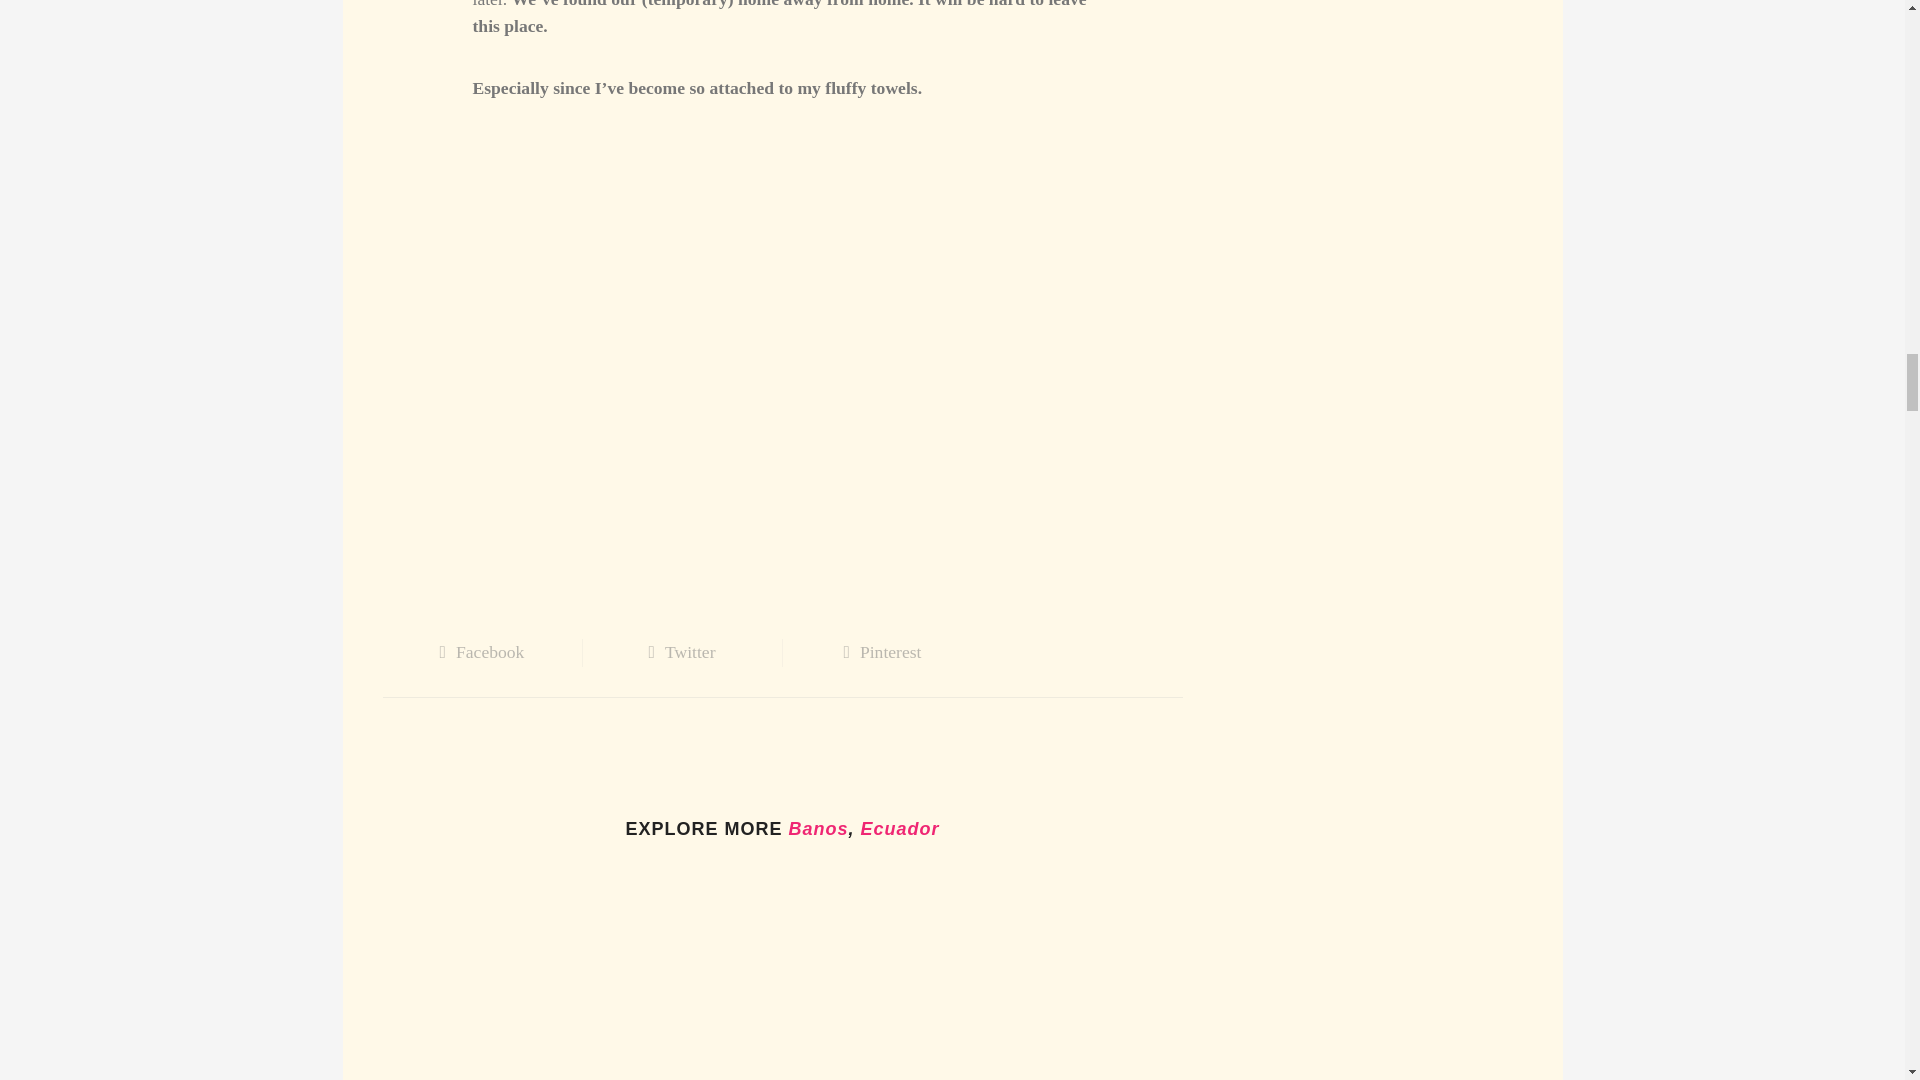 The height and width of the screenshot is (1080, 1920). I want to click on Pin this!, so click(881, 652).